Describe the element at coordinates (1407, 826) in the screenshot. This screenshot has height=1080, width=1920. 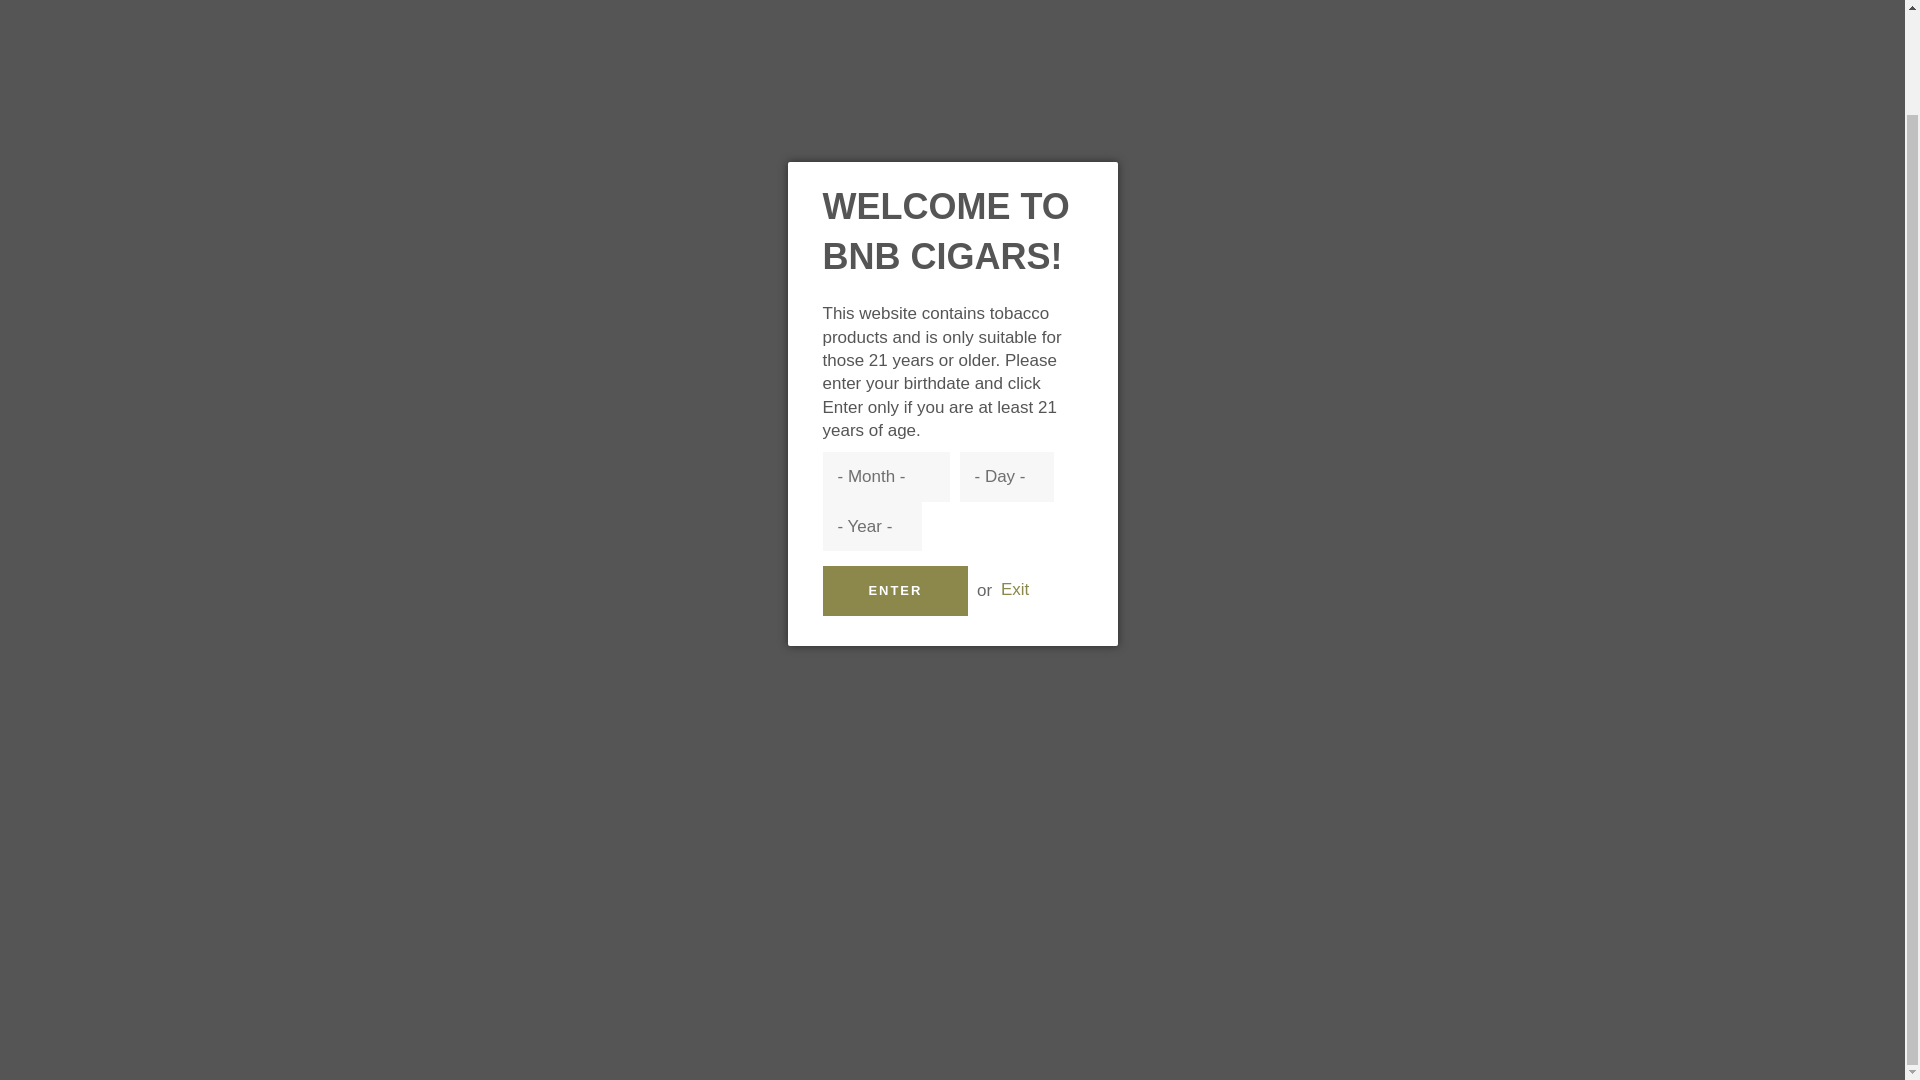
I see `BnB International  on Facebook` at that location.